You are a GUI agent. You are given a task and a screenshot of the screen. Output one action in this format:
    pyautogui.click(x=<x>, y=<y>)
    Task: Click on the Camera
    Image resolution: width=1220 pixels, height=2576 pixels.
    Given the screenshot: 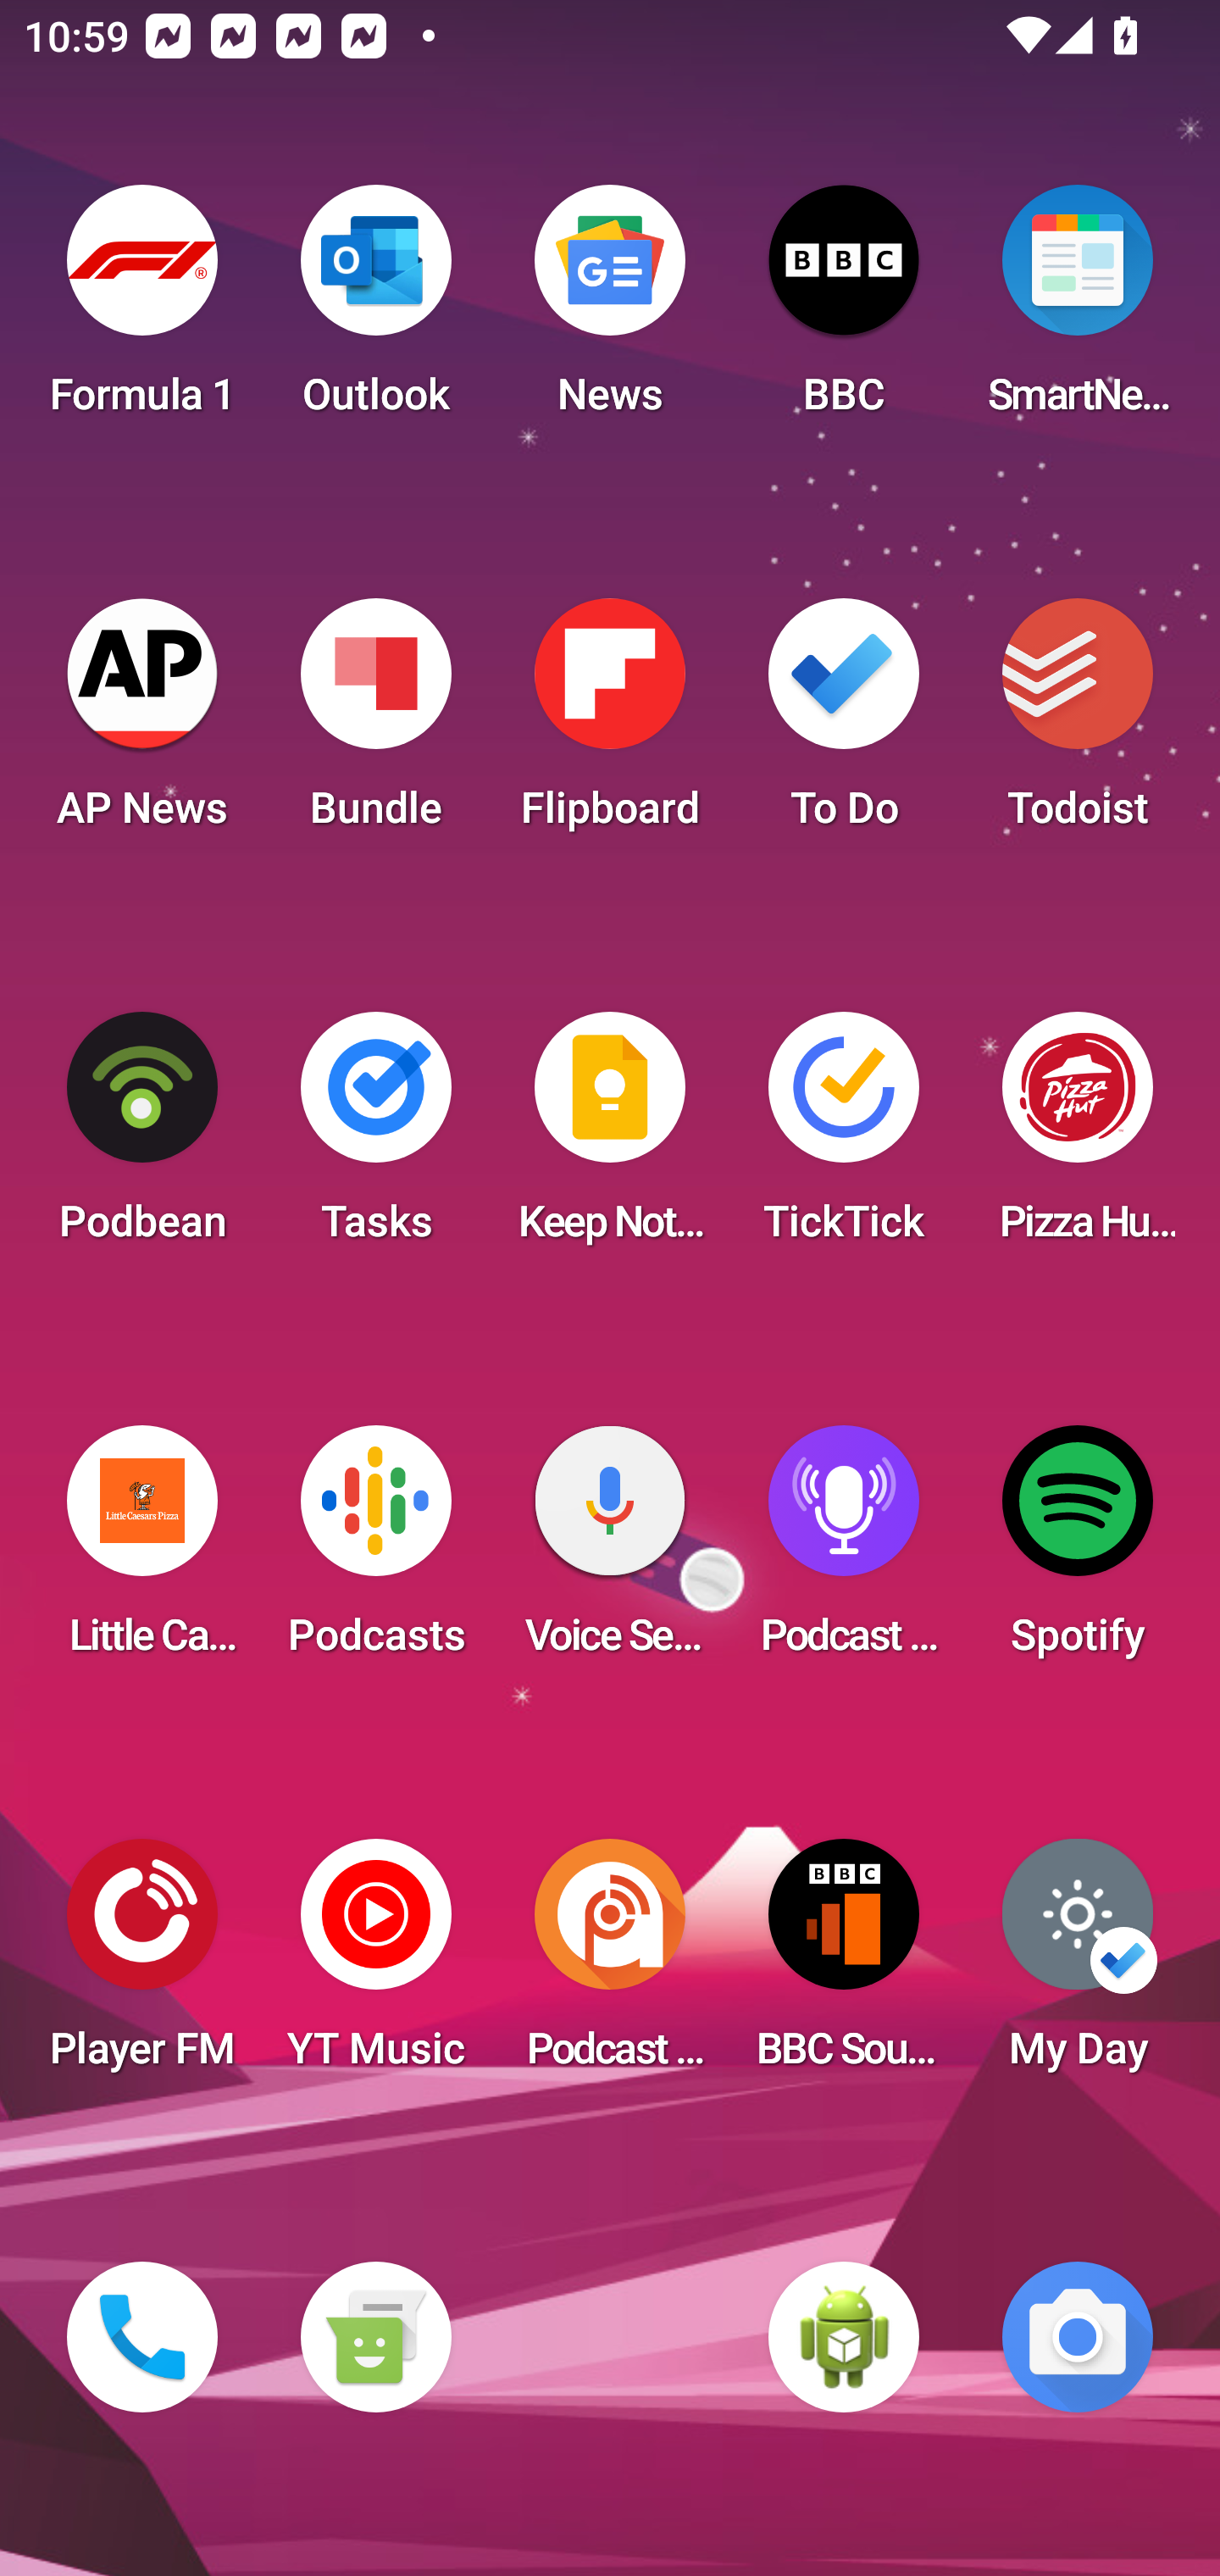 What is the action you would take?
    pyautogui.click(x=1078, y=2337)
    